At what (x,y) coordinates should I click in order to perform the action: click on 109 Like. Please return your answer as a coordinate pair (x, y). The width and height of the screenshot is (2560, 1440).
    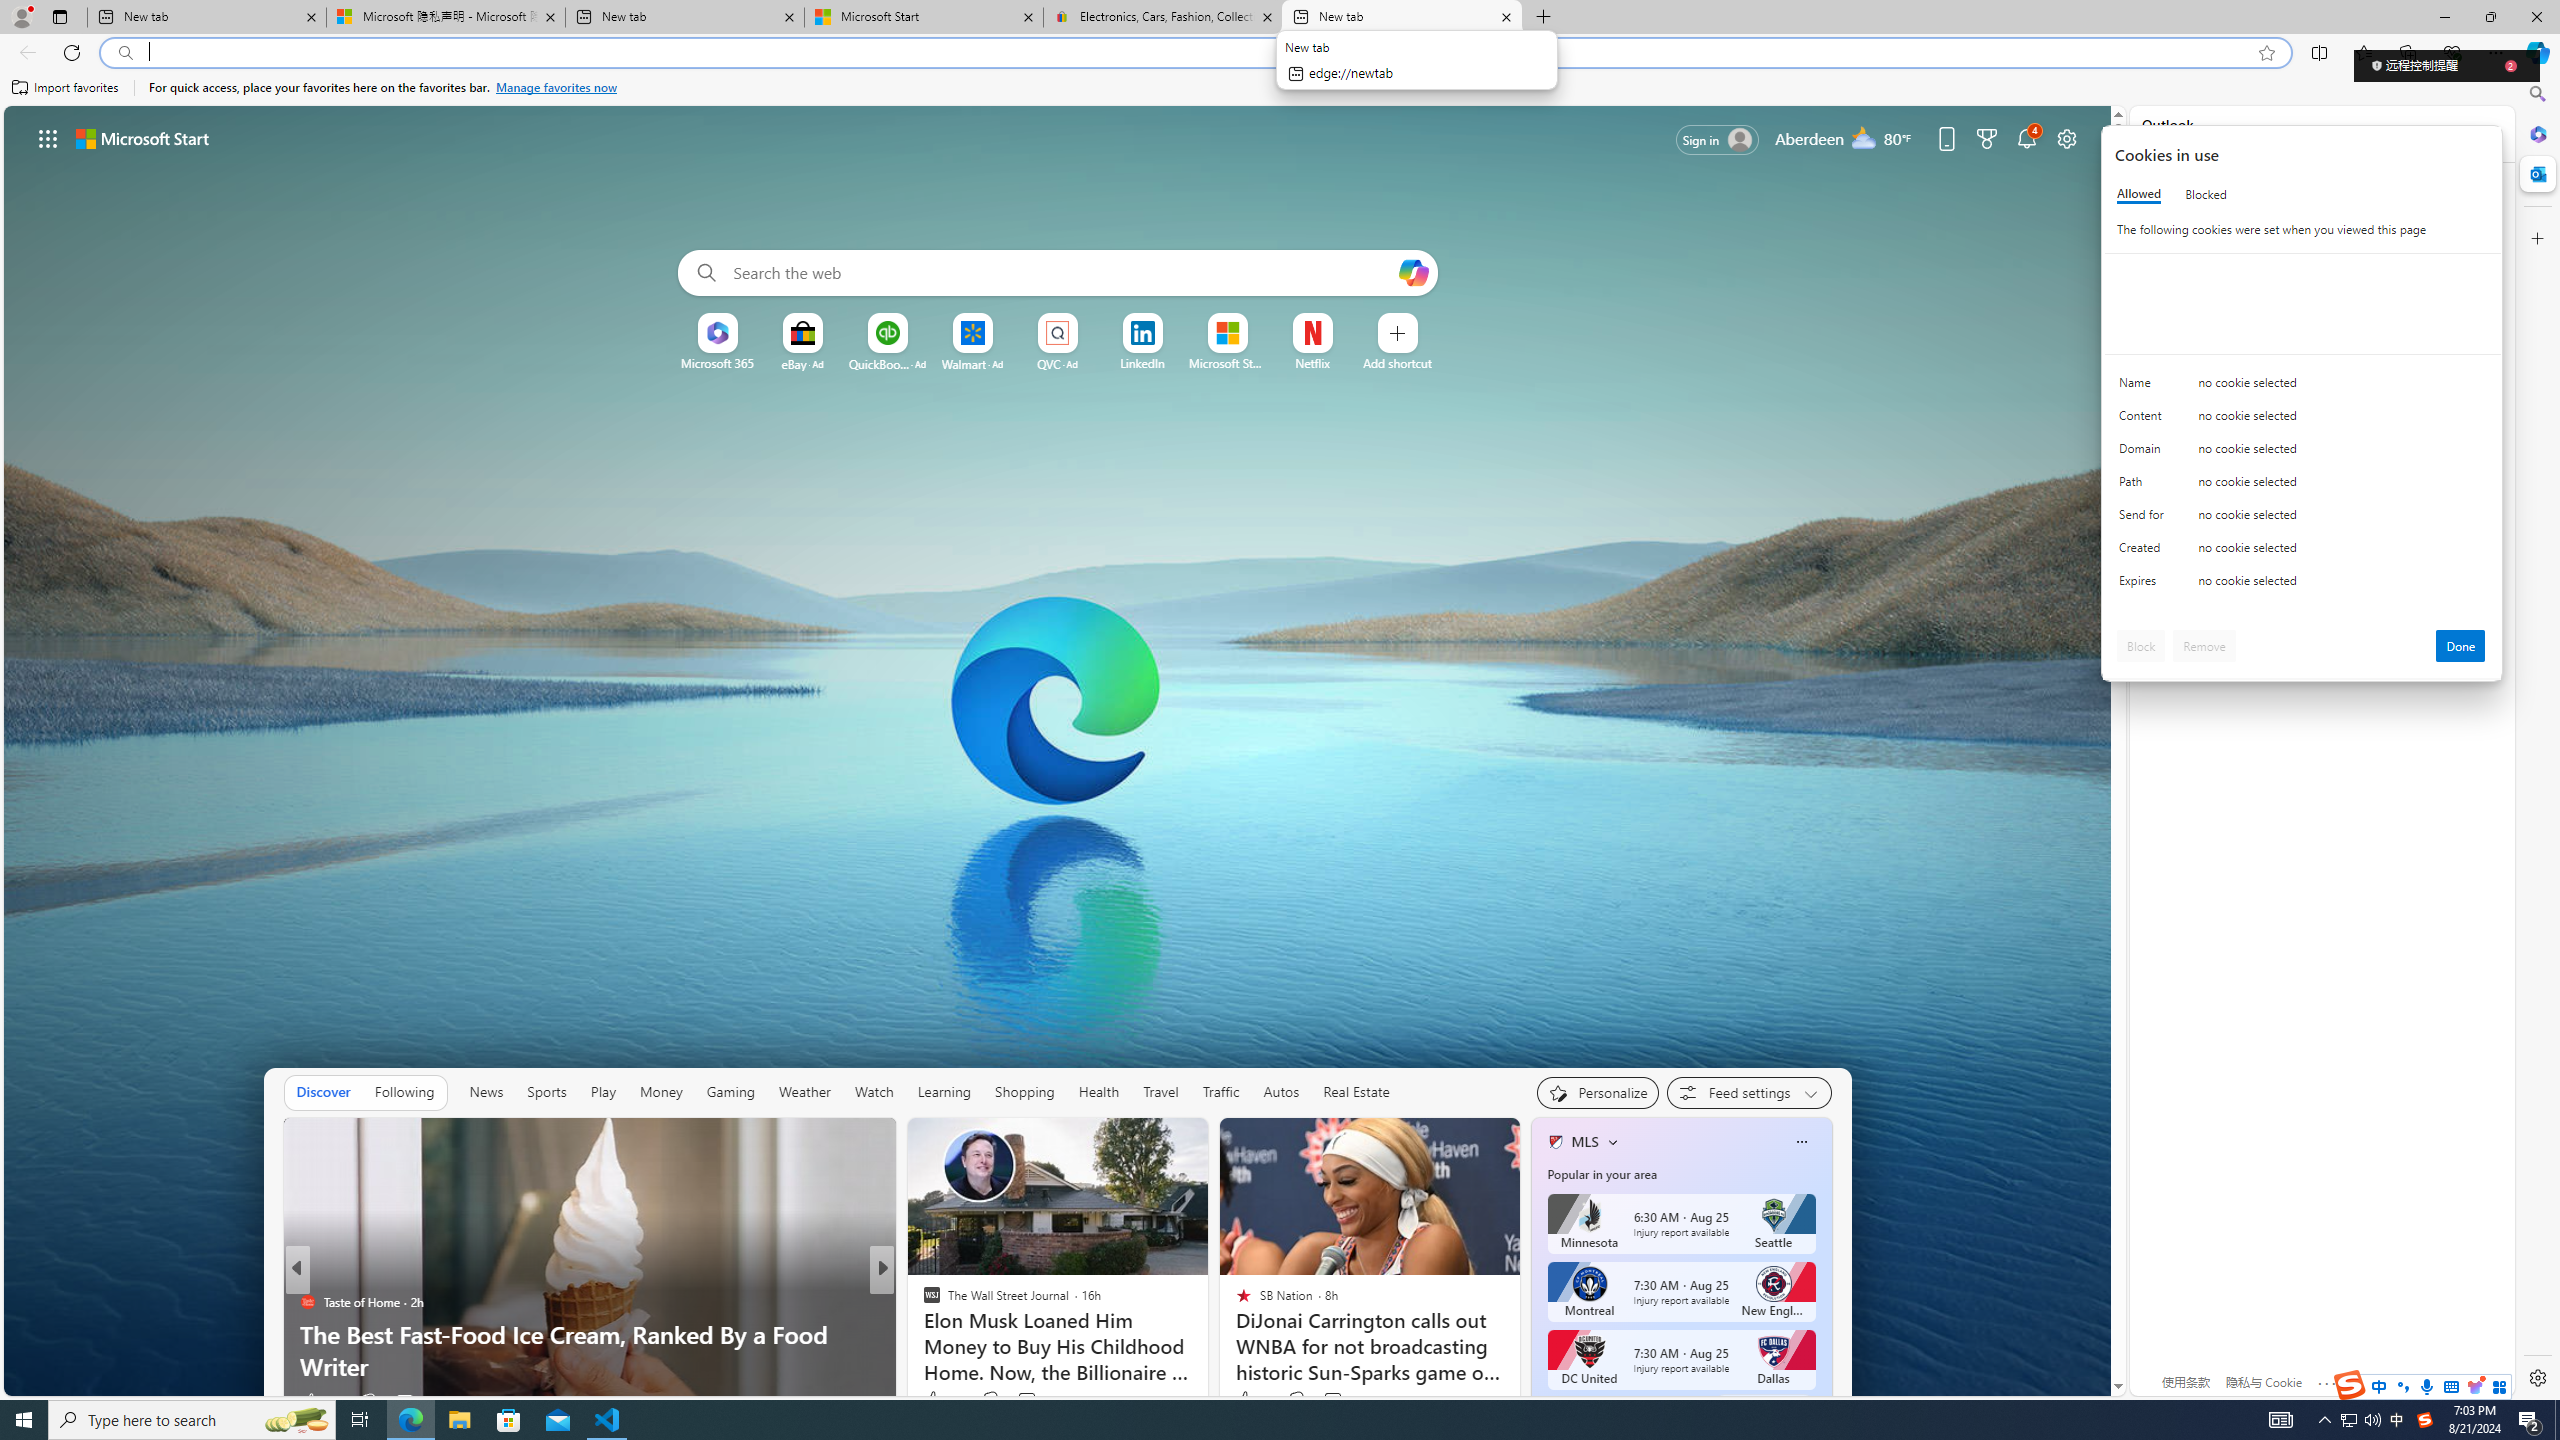
    Looking at the image, I should click on (936, 1400).